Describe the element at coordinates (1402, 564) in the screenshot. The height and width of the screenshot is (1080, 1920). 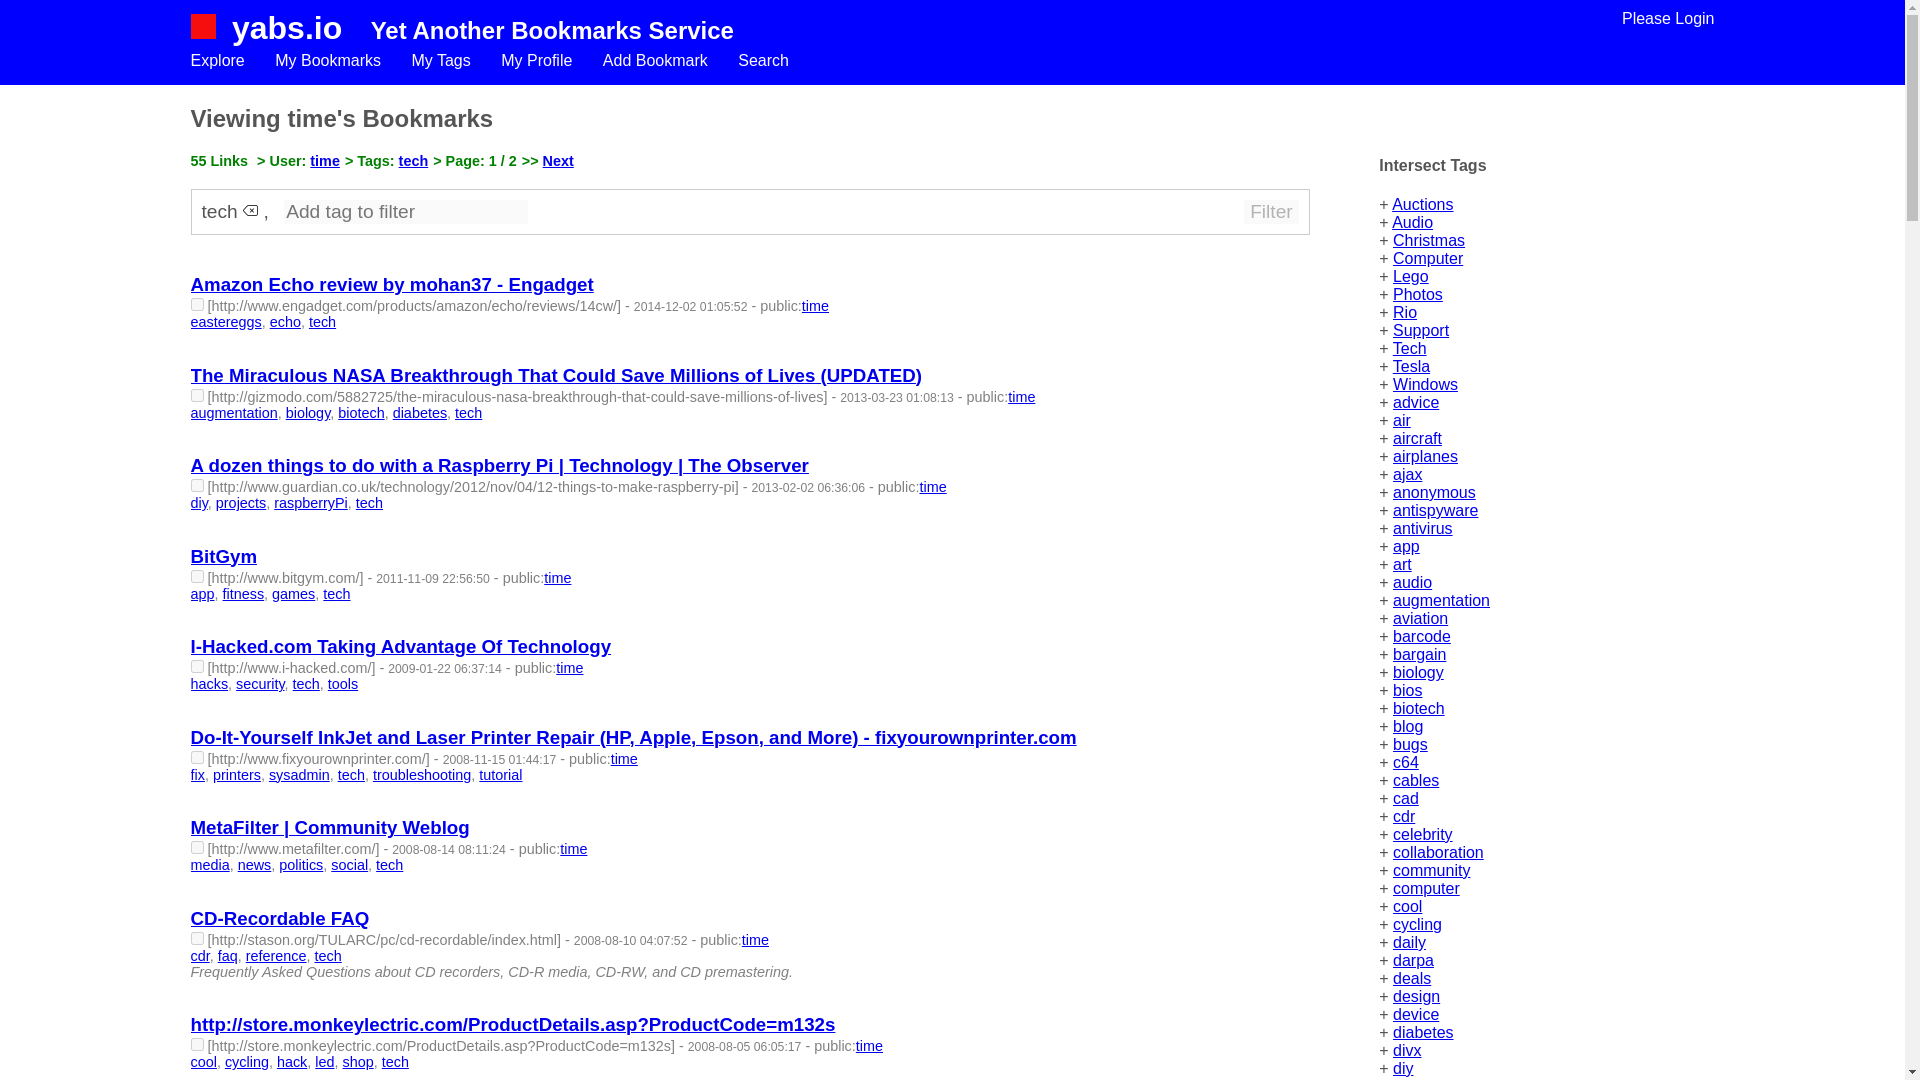
I see `art` at that location.